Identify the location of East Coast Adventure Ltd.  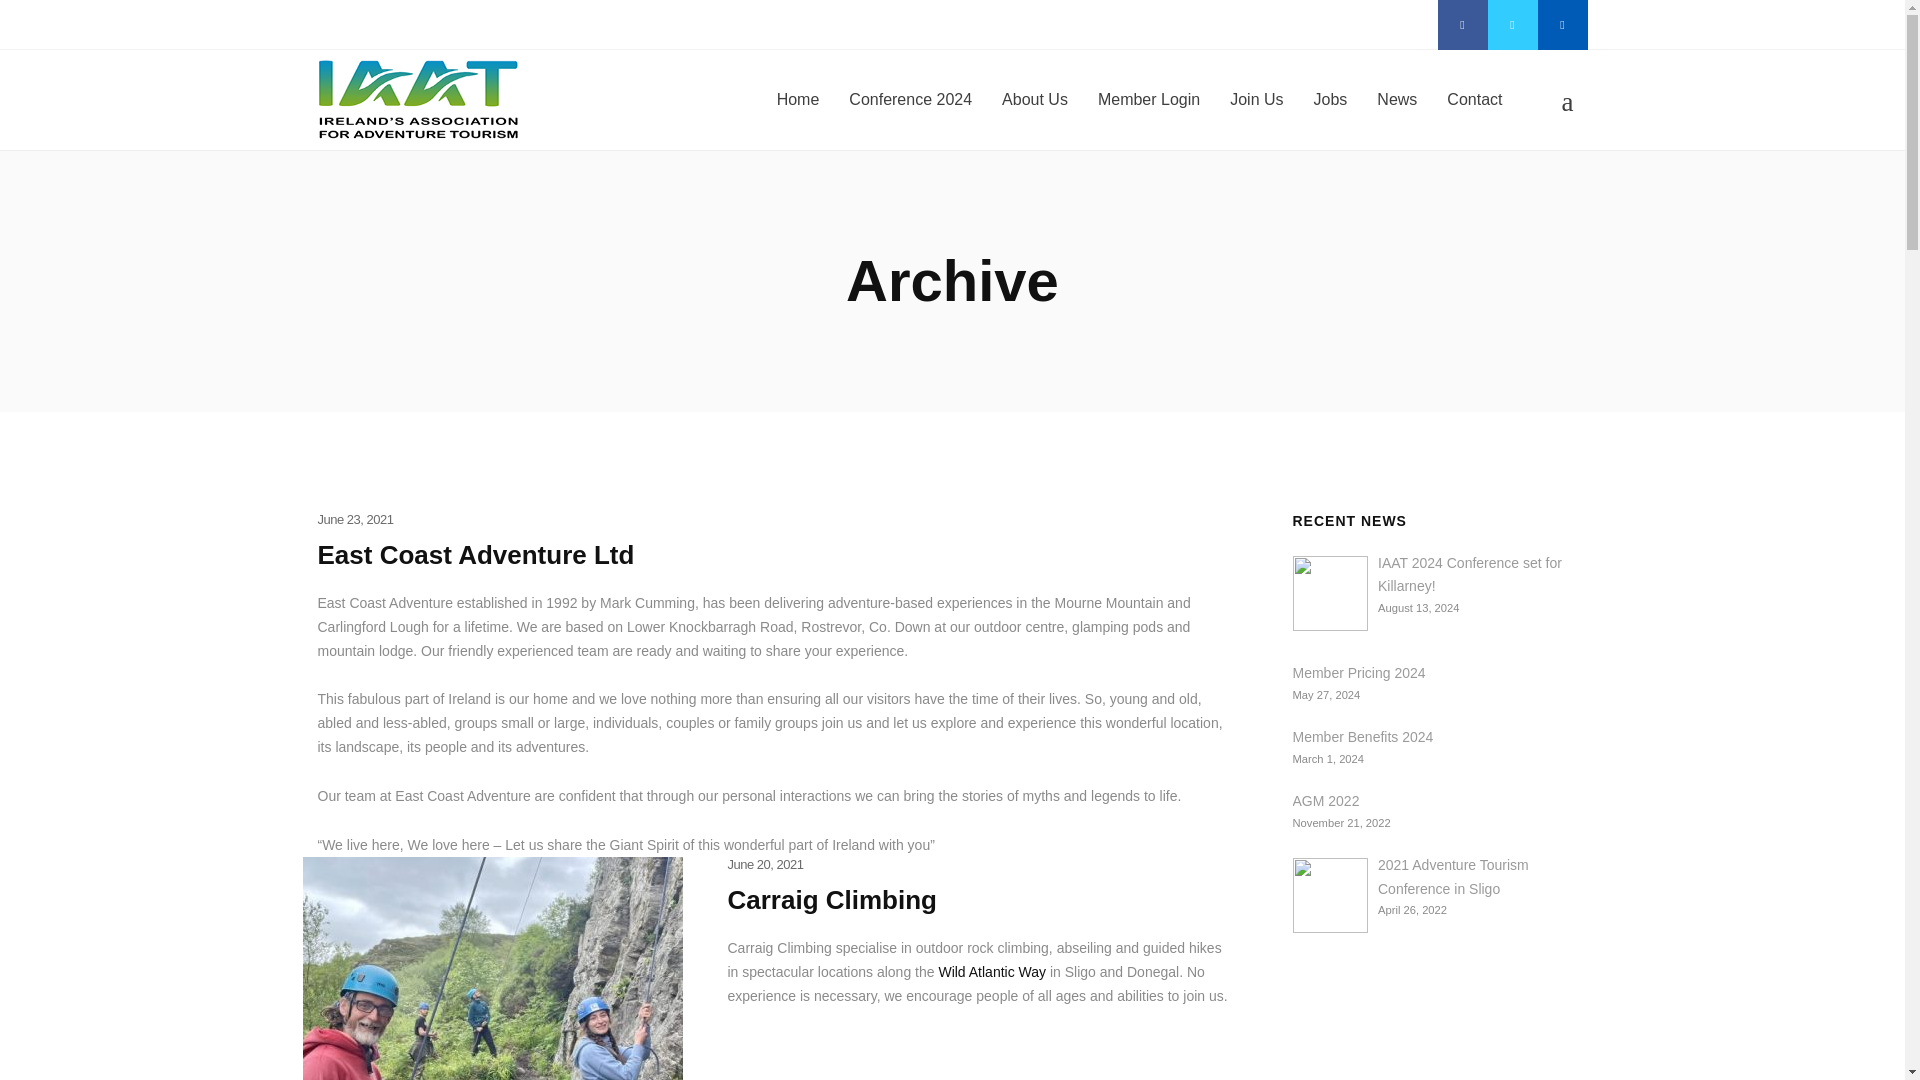
(476, 554).